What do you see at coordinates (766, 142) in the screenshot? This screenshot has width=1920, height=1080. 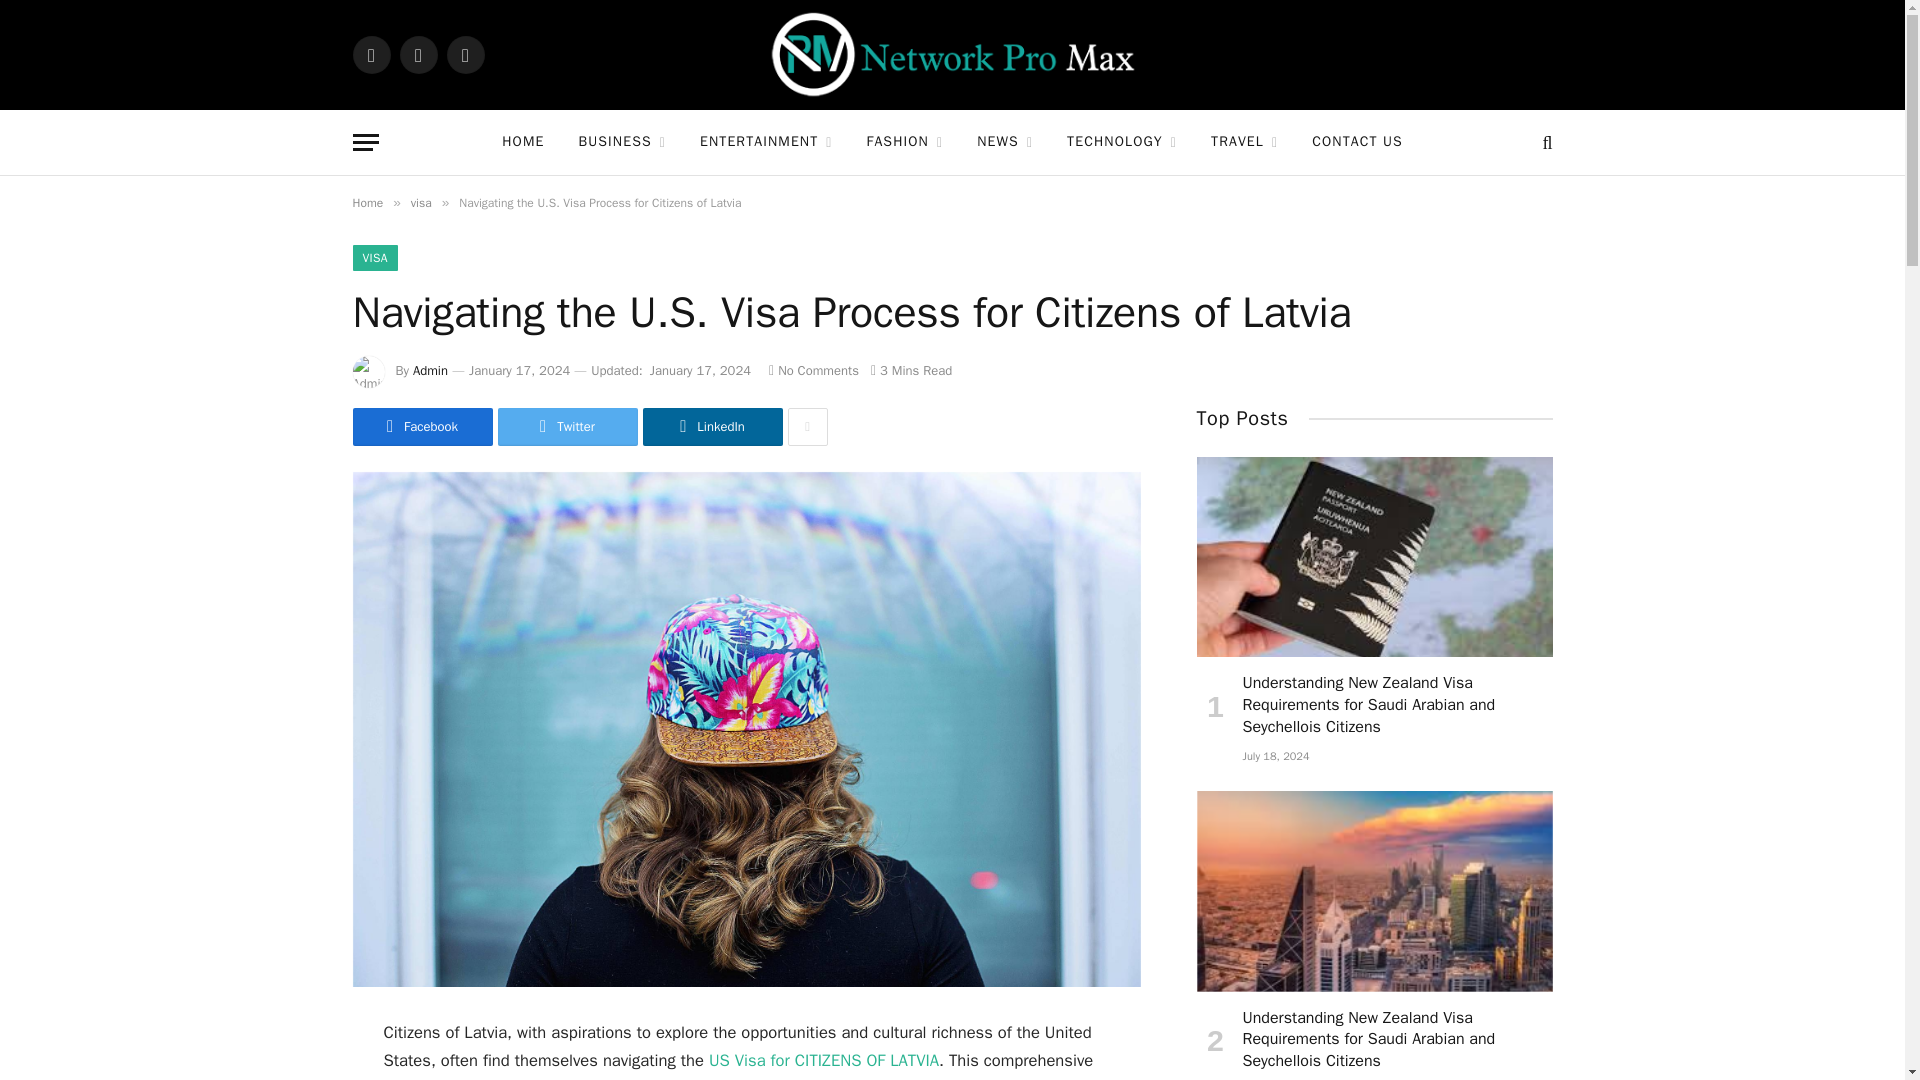 I see `ENTERTAINMENT` at bounding box center [766, 142].